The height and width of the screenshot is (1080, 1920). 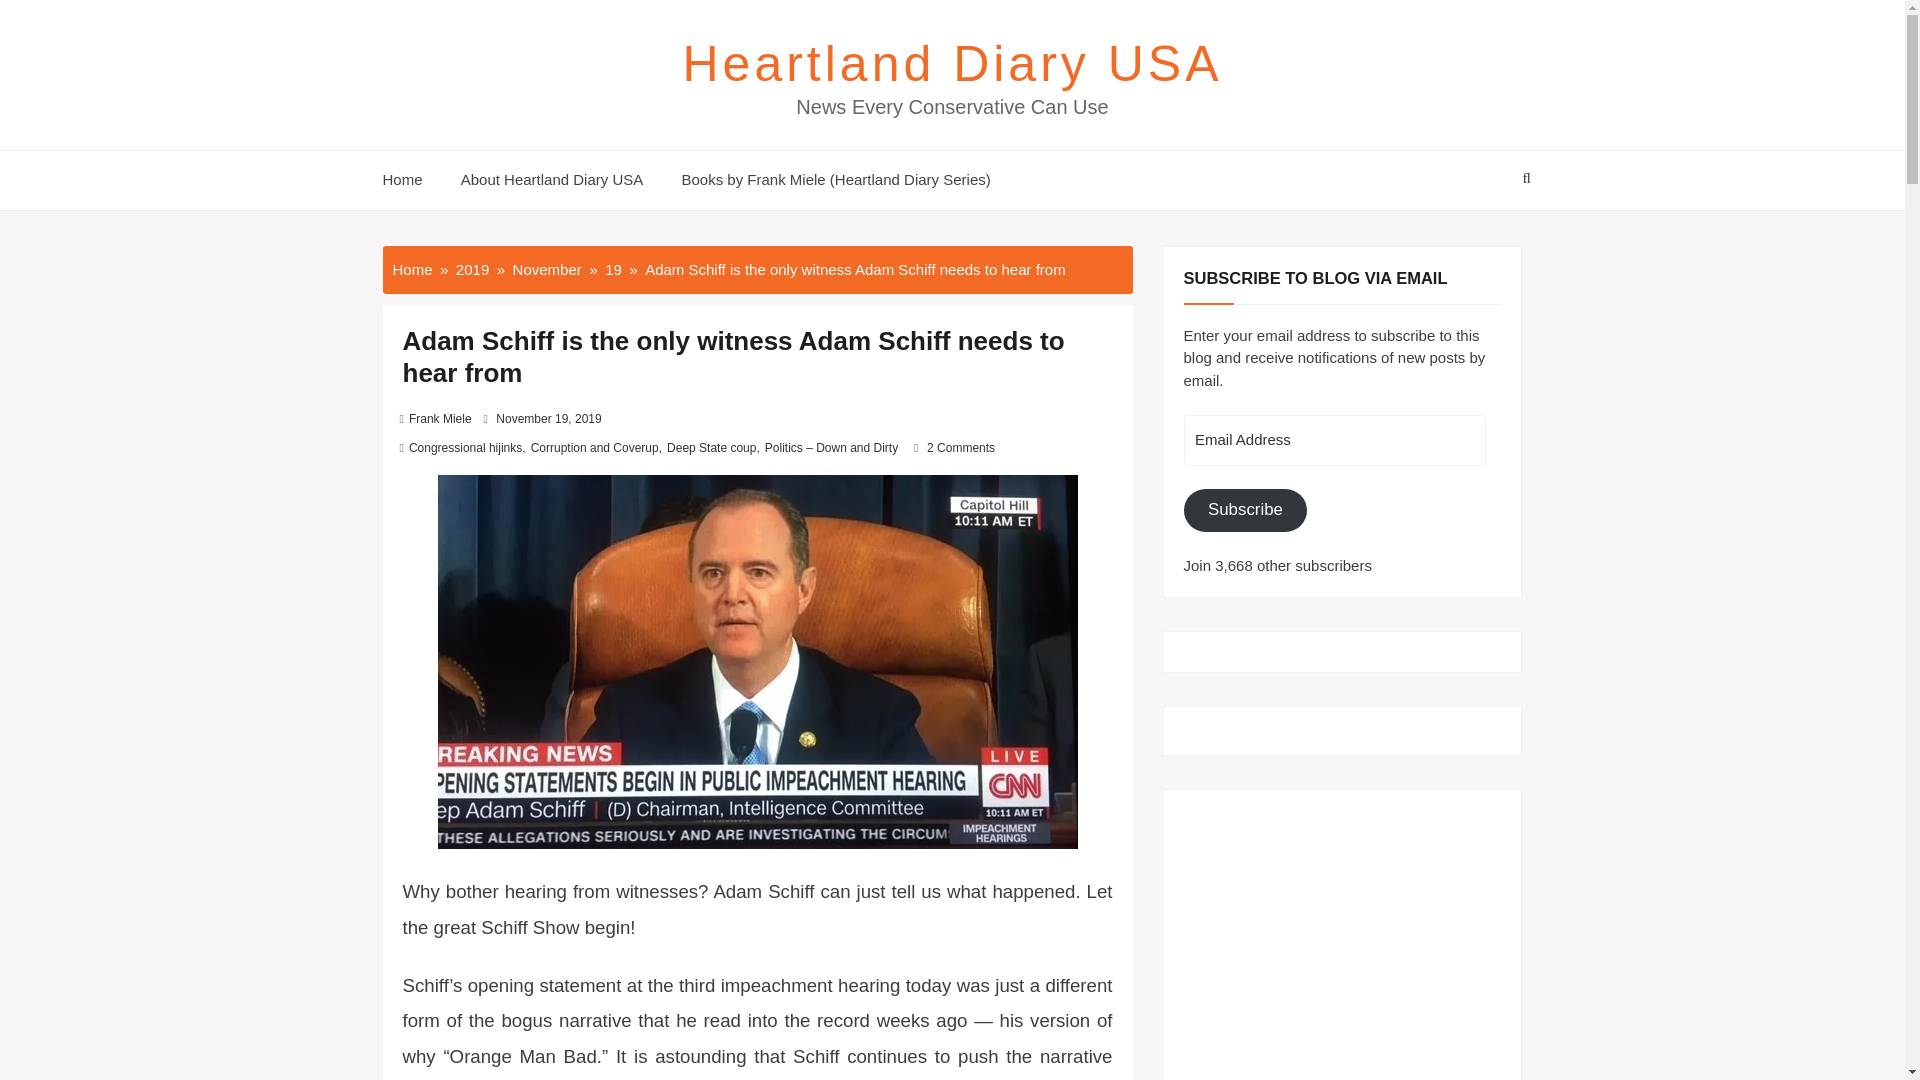 What do you see at coordinates (440, 418) in the screenshot?
I see `Frank Miele` at bounding box center [440, 418].